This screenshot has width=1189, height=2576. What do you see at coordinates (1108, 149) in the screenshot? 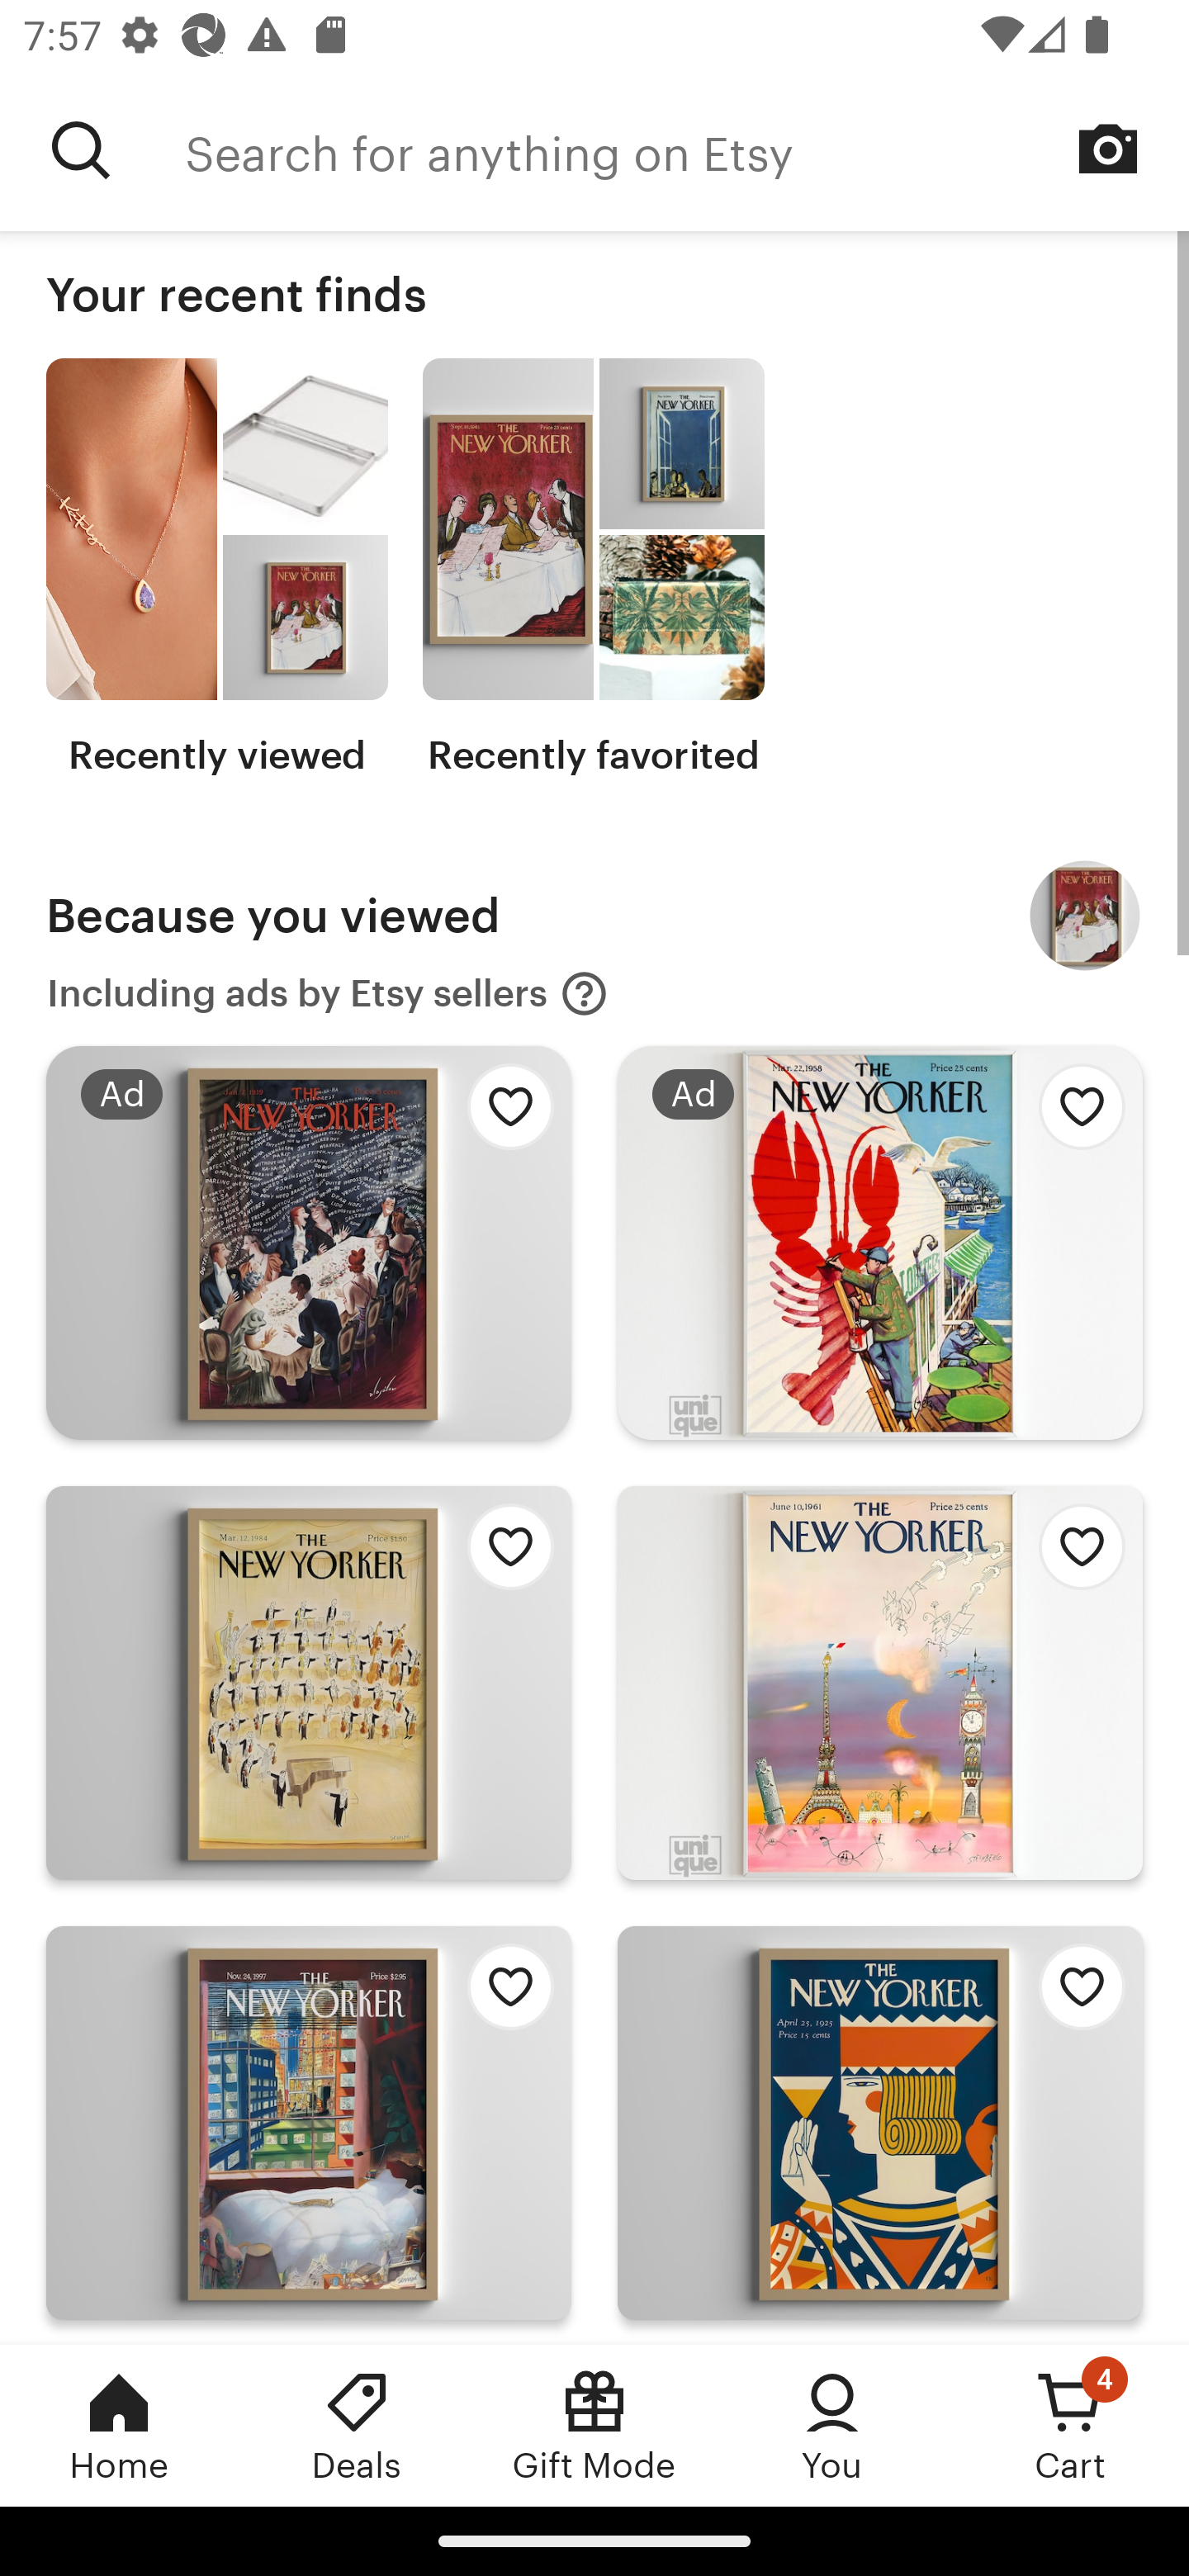
I see `Search by image` at bounding box center [1108, 149].